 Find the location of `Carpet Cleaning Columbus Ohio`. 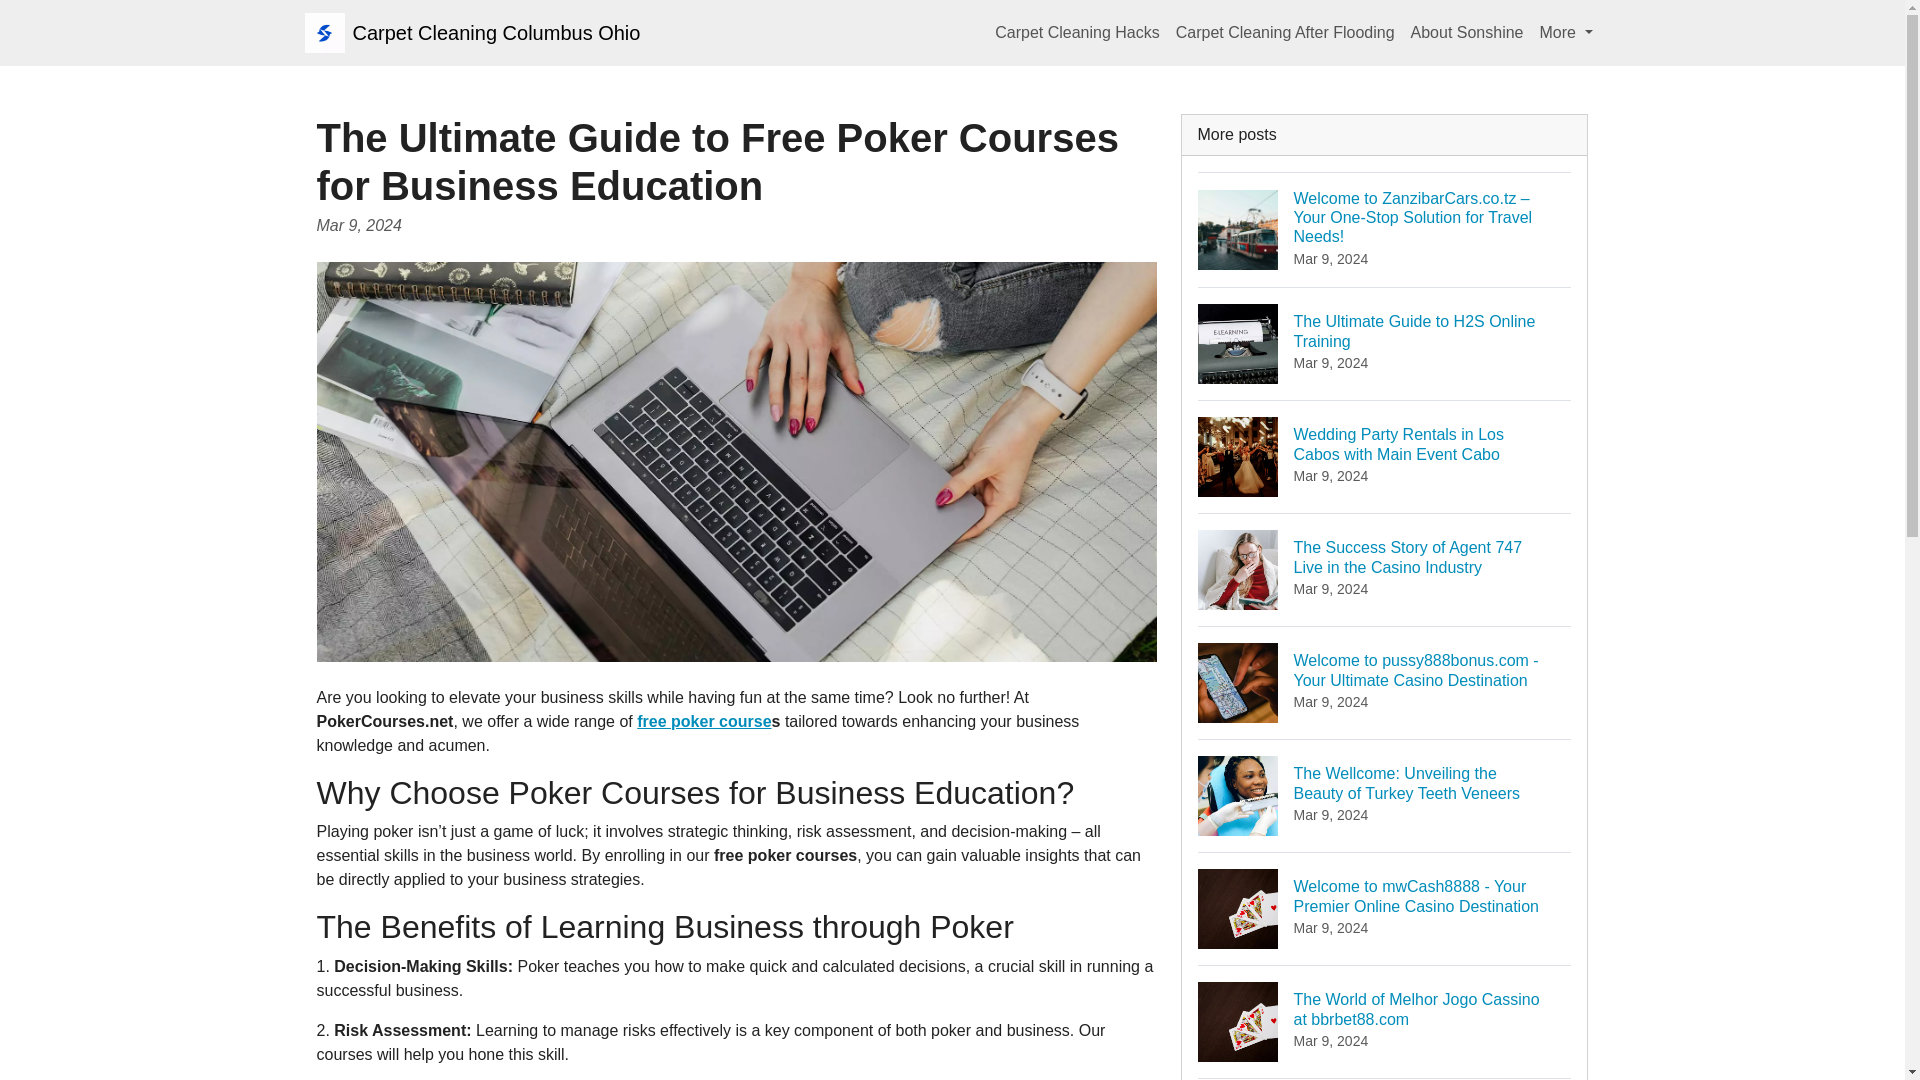

Carpet Cleaning Columbus Ohio is located at coordinates (1566, 32).